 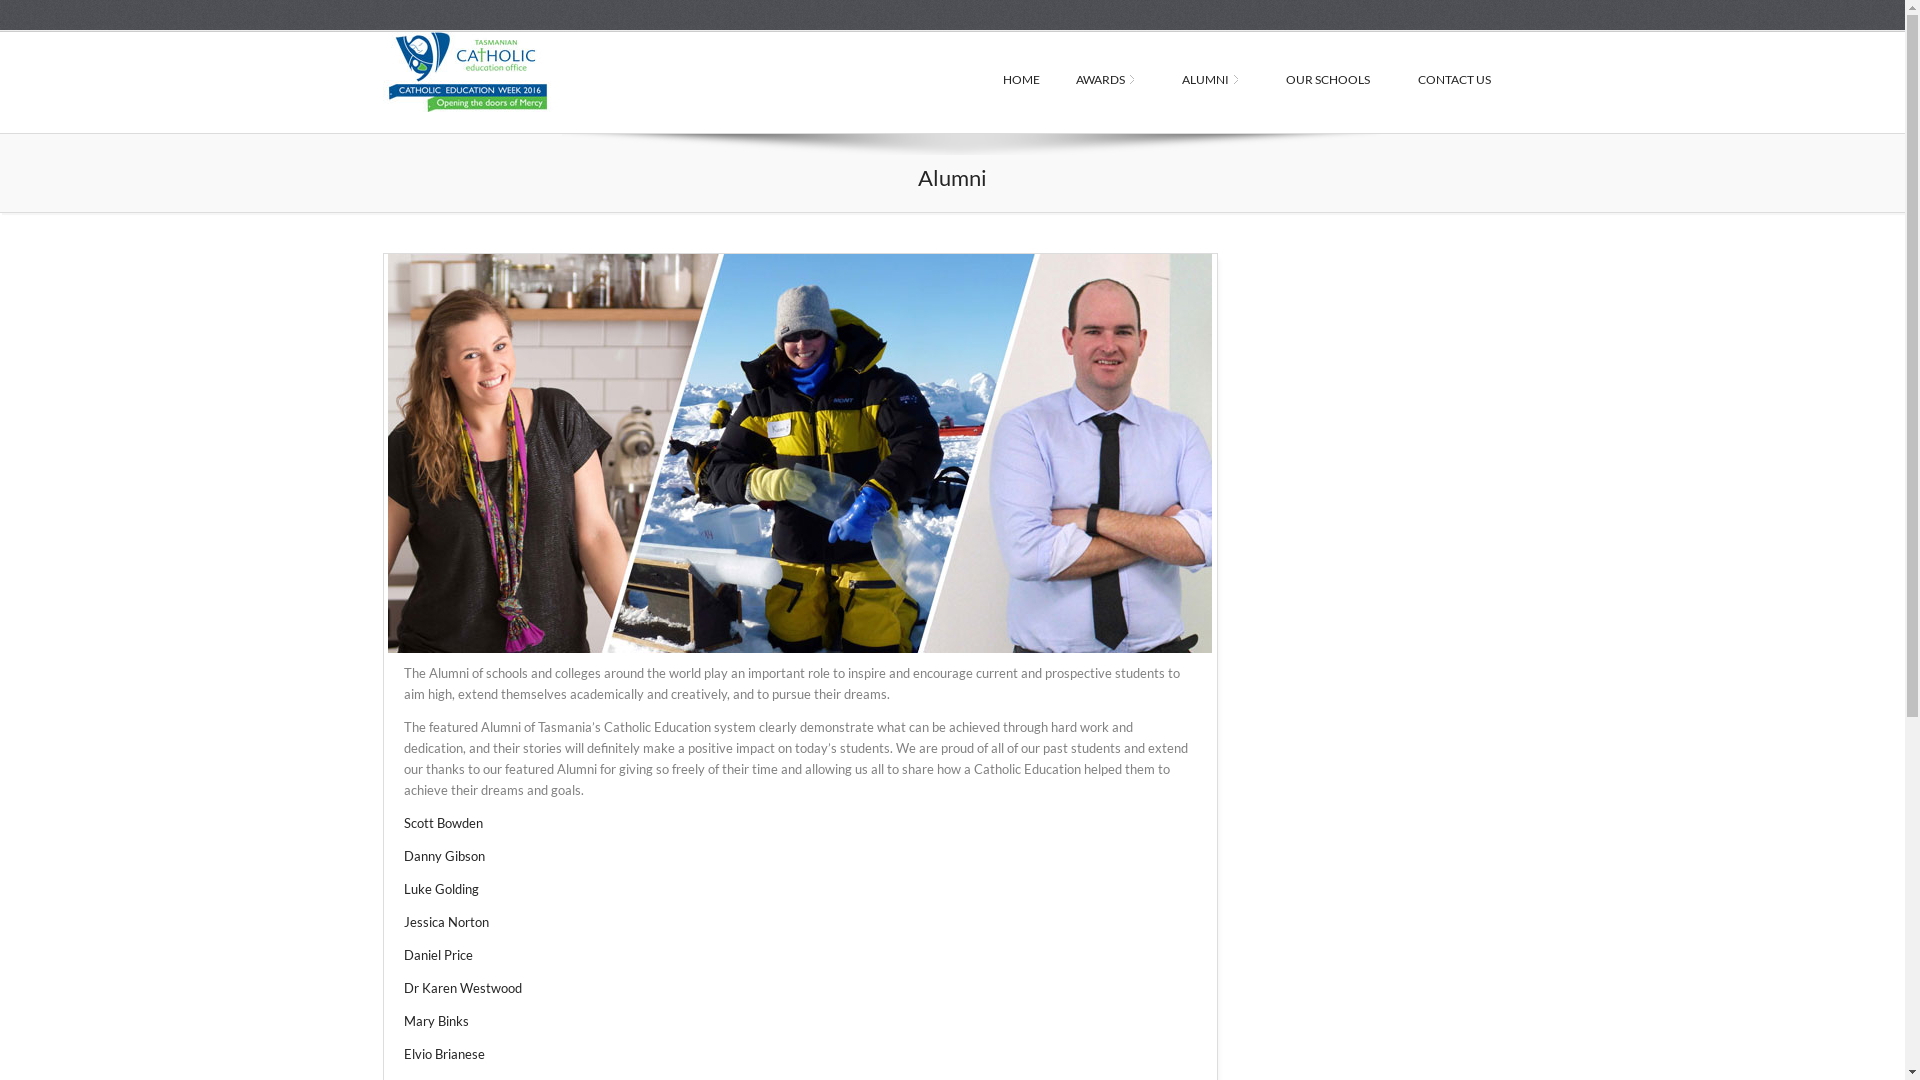 I want to click on ALUMNI , so click(x=1216, y=81).